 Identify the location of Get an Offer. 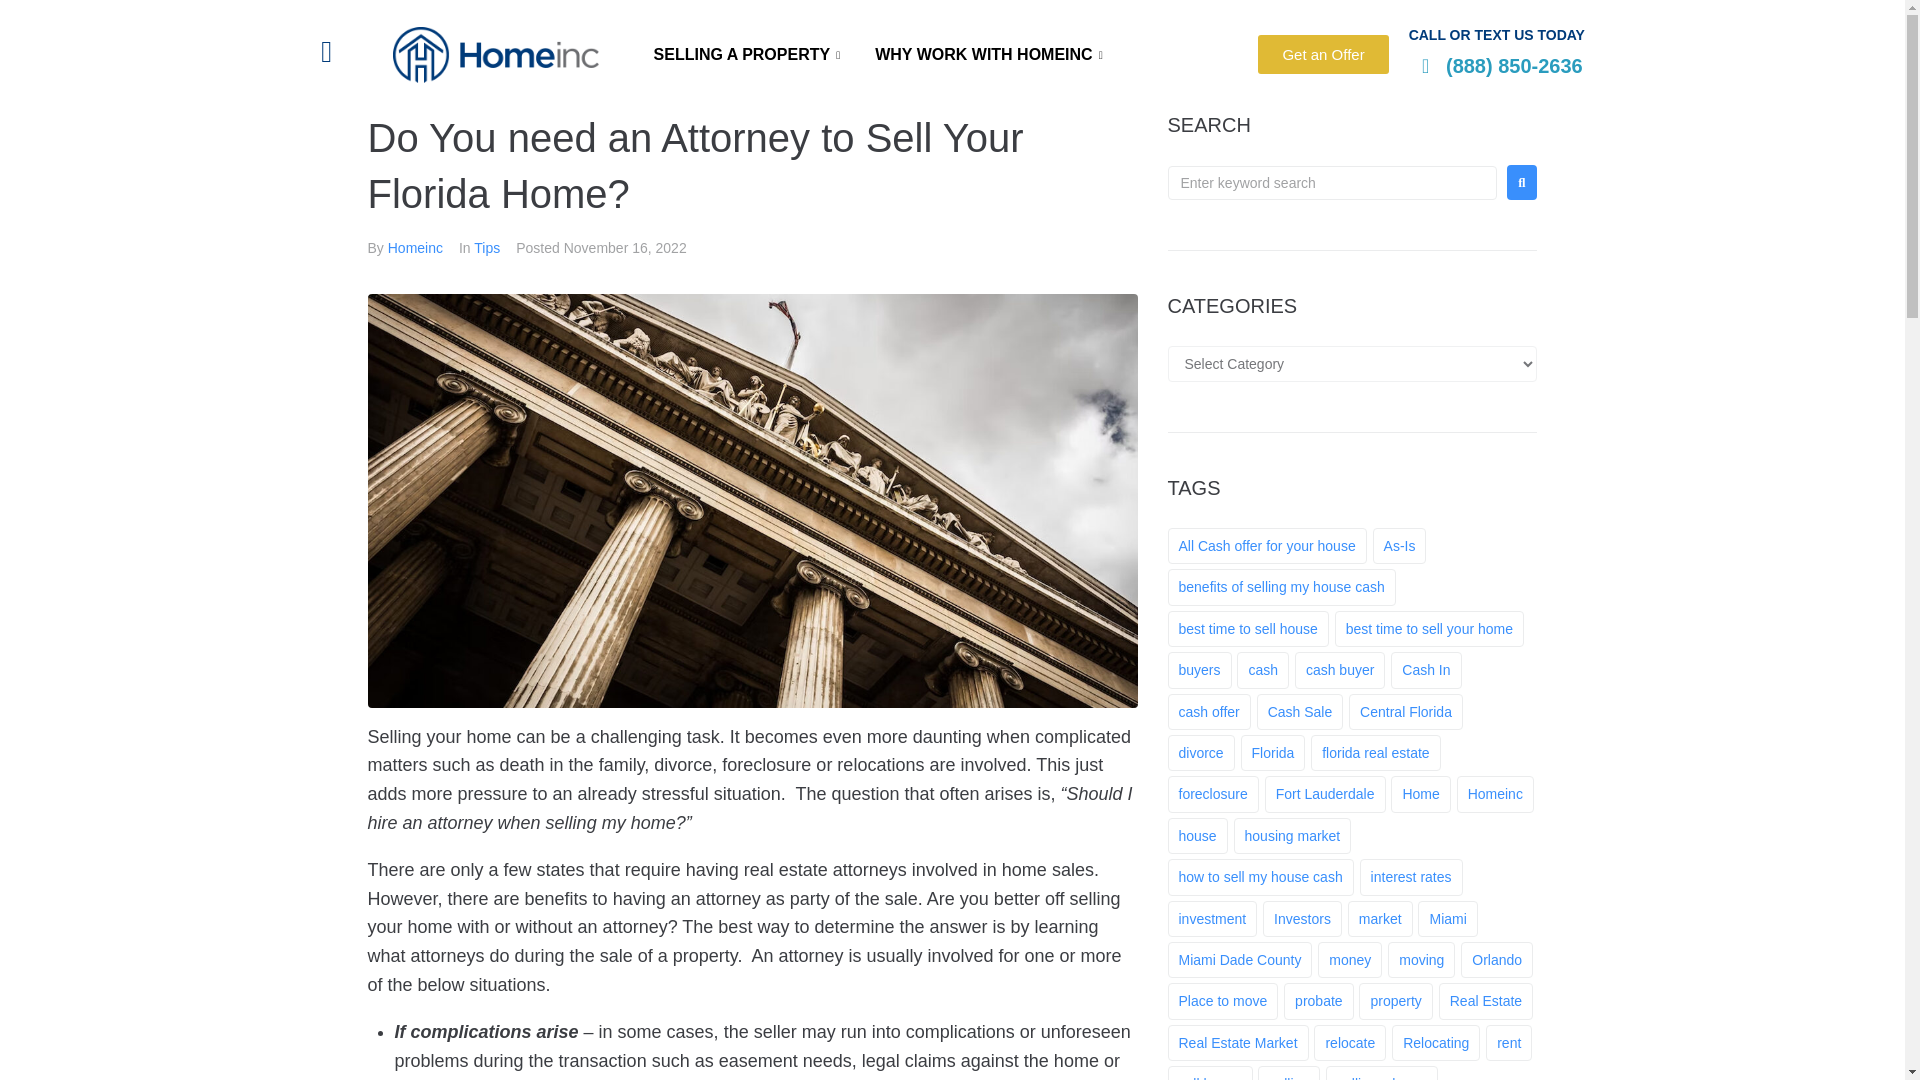
(1322, 54).